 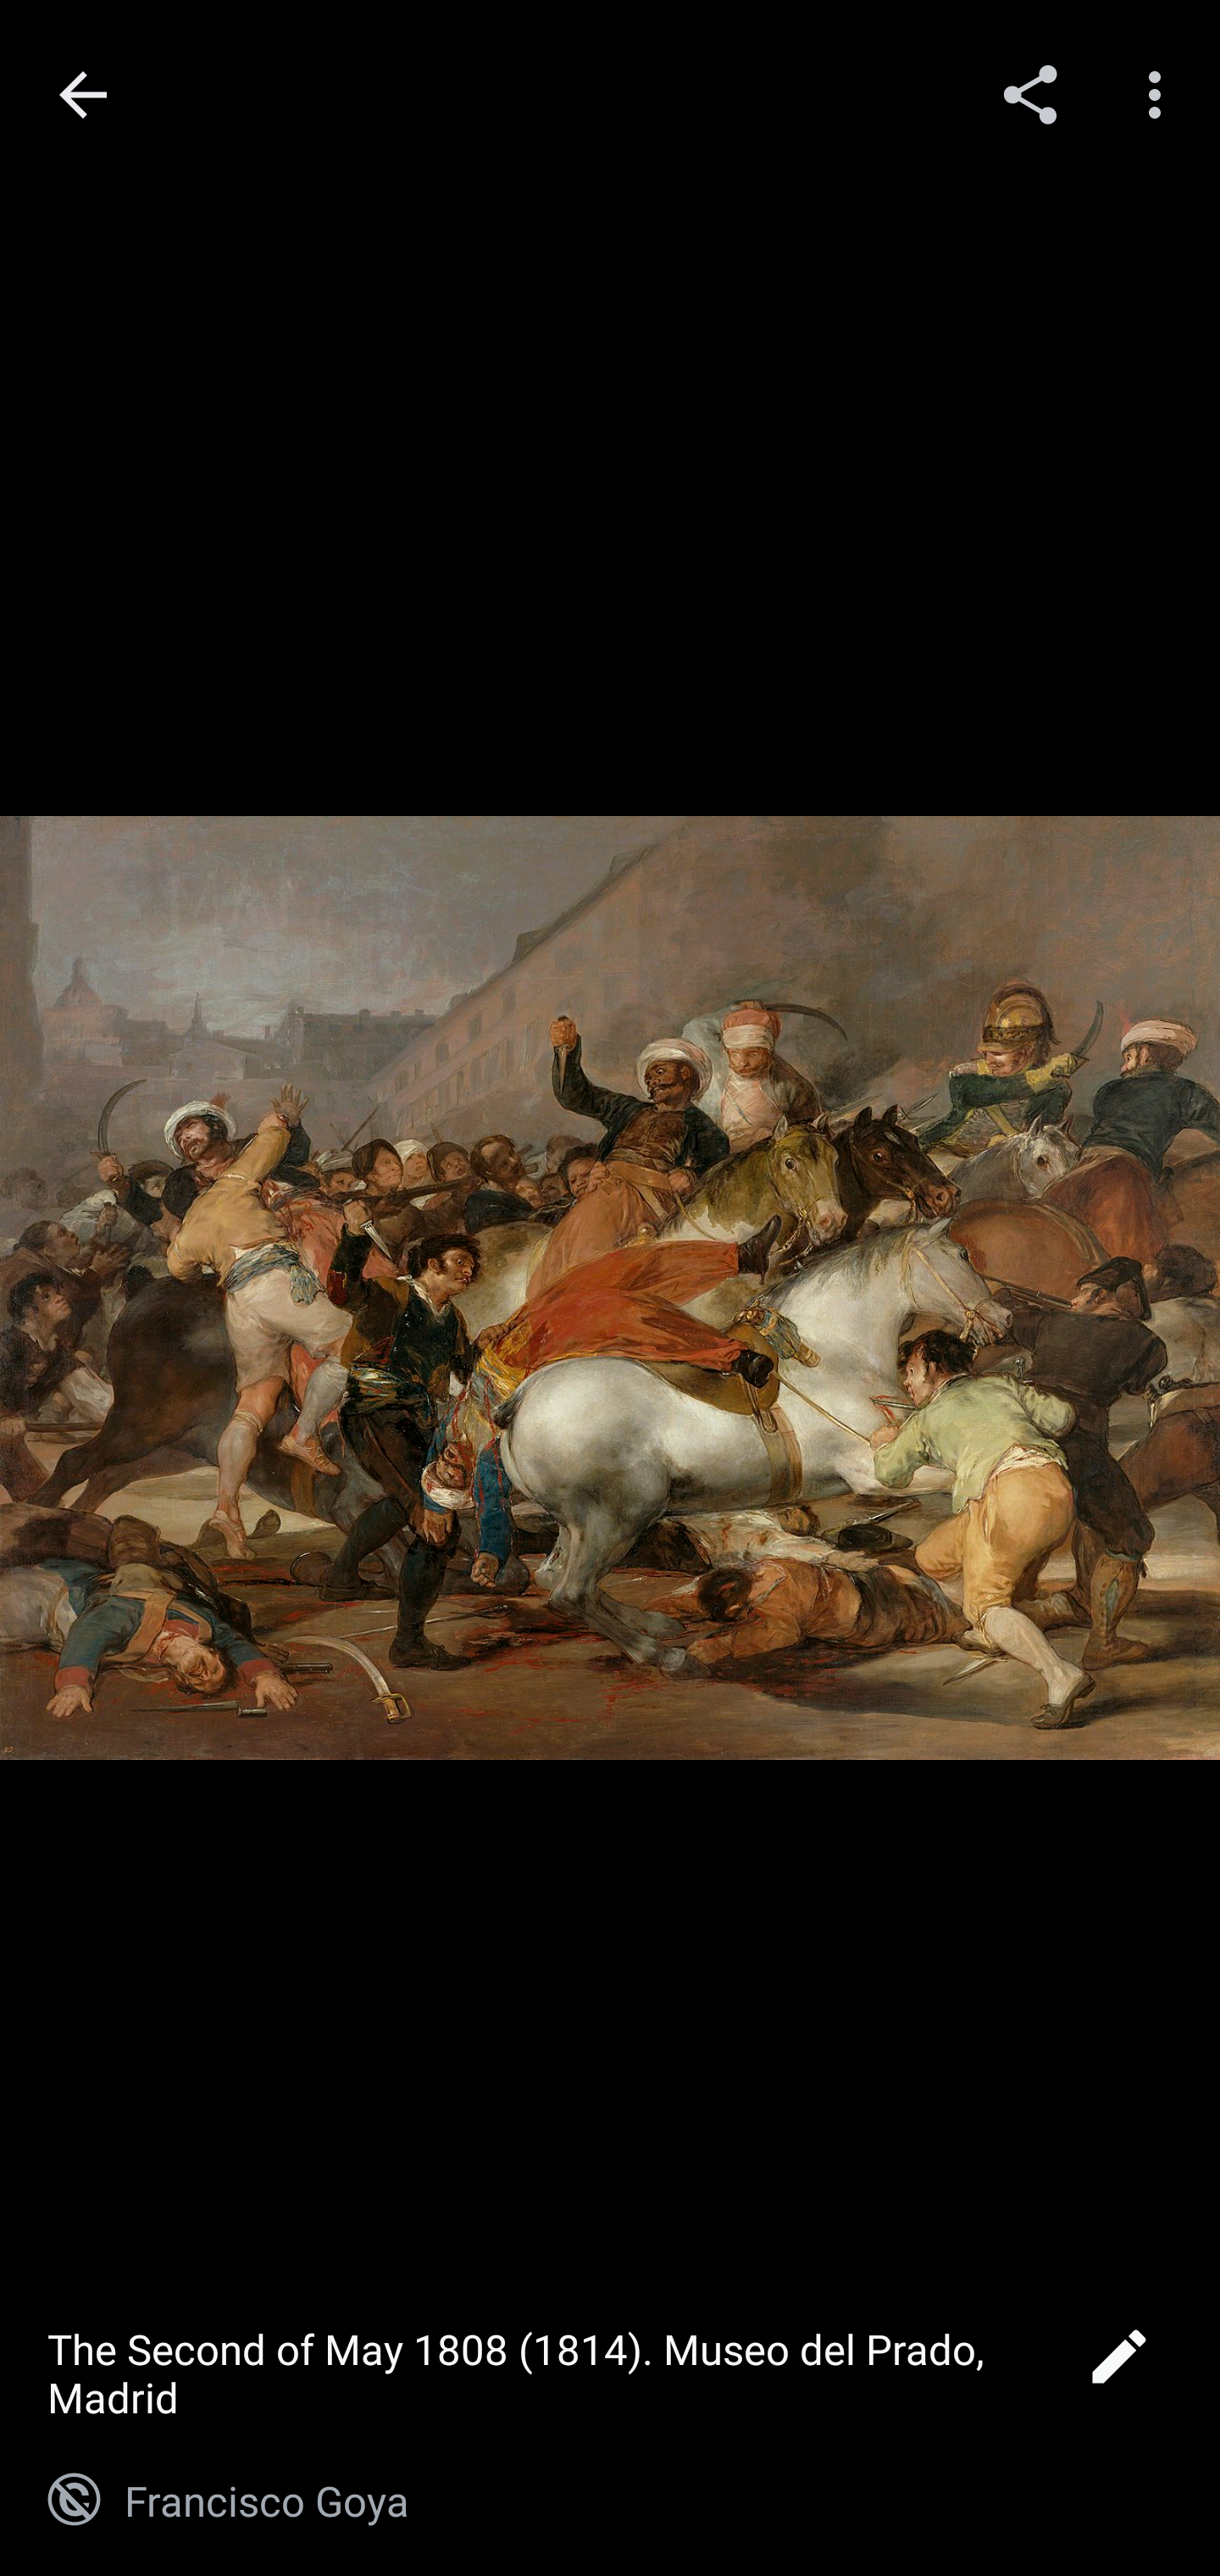 I want to click on More options, so click(x=1161, y=93).